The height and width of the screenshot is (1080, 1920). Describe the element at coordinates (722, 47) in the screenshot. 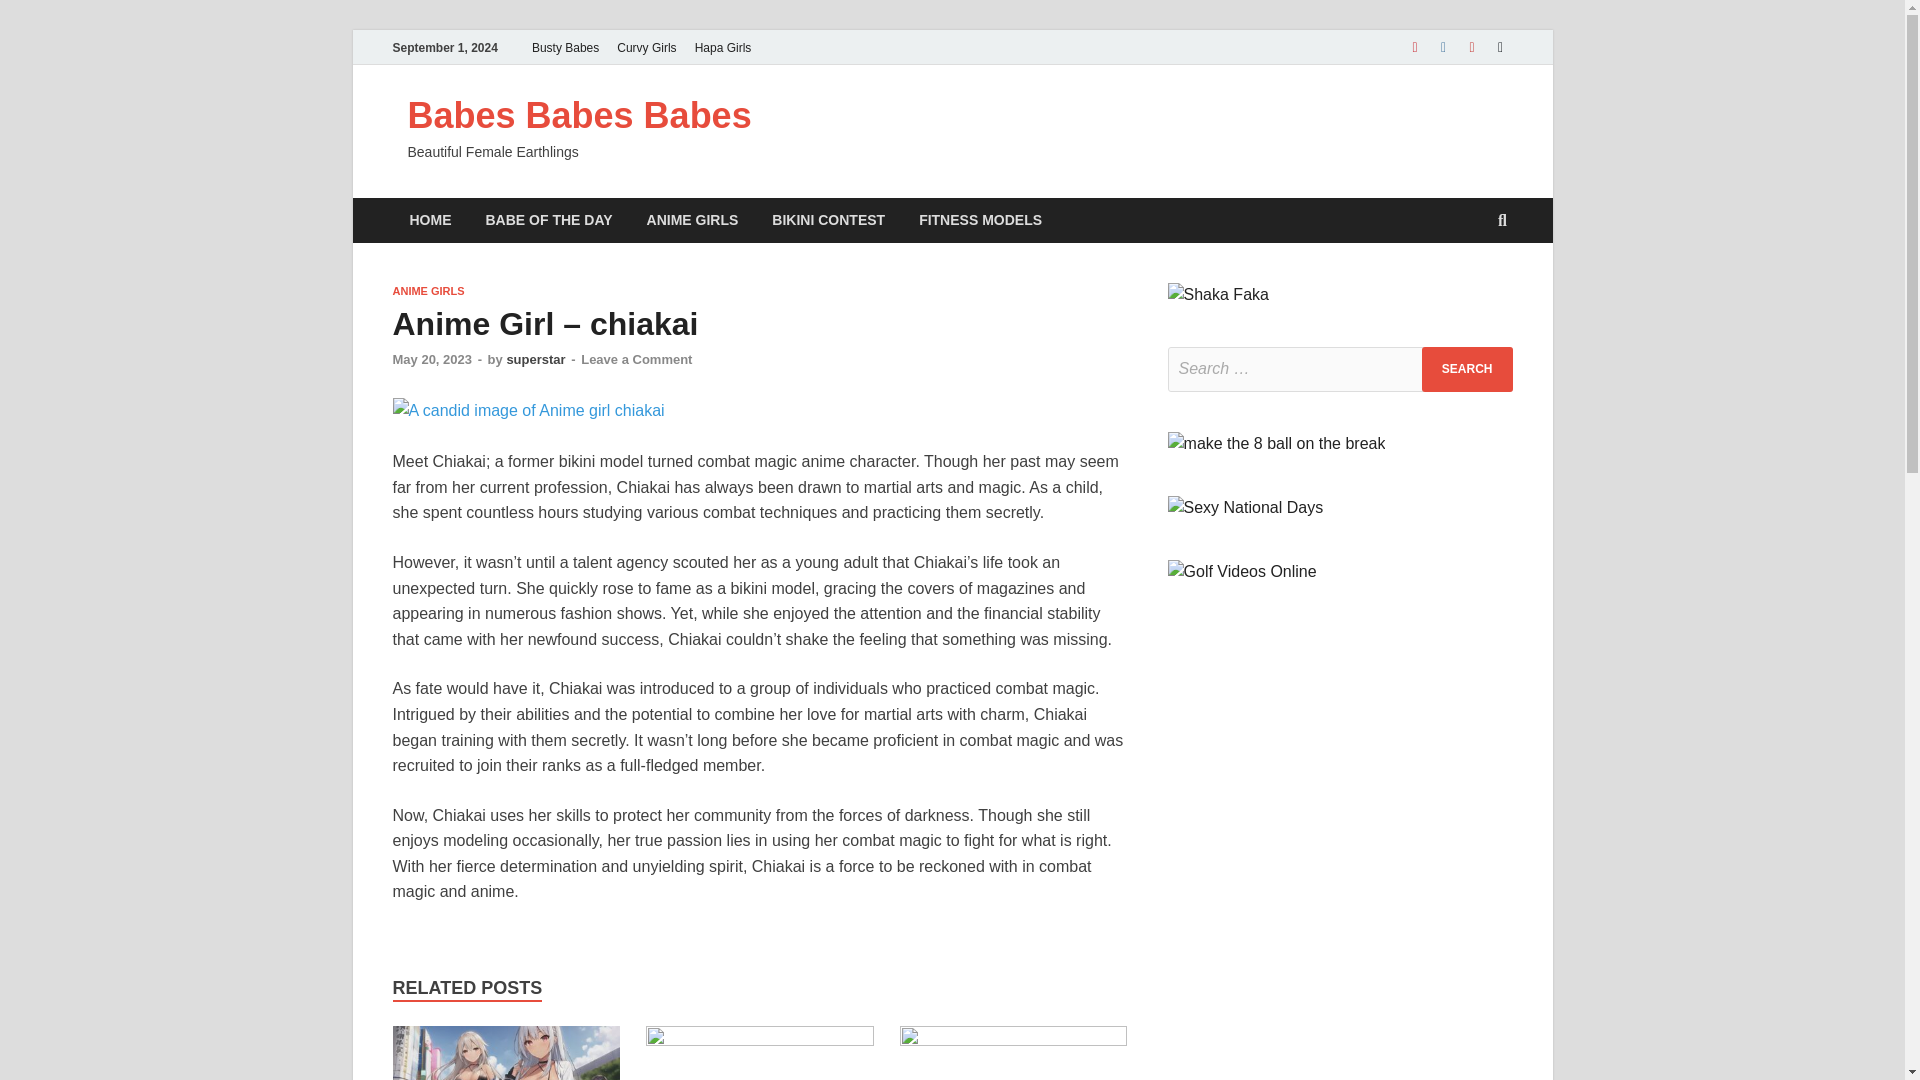

I see `Hapa Girls` at that location.